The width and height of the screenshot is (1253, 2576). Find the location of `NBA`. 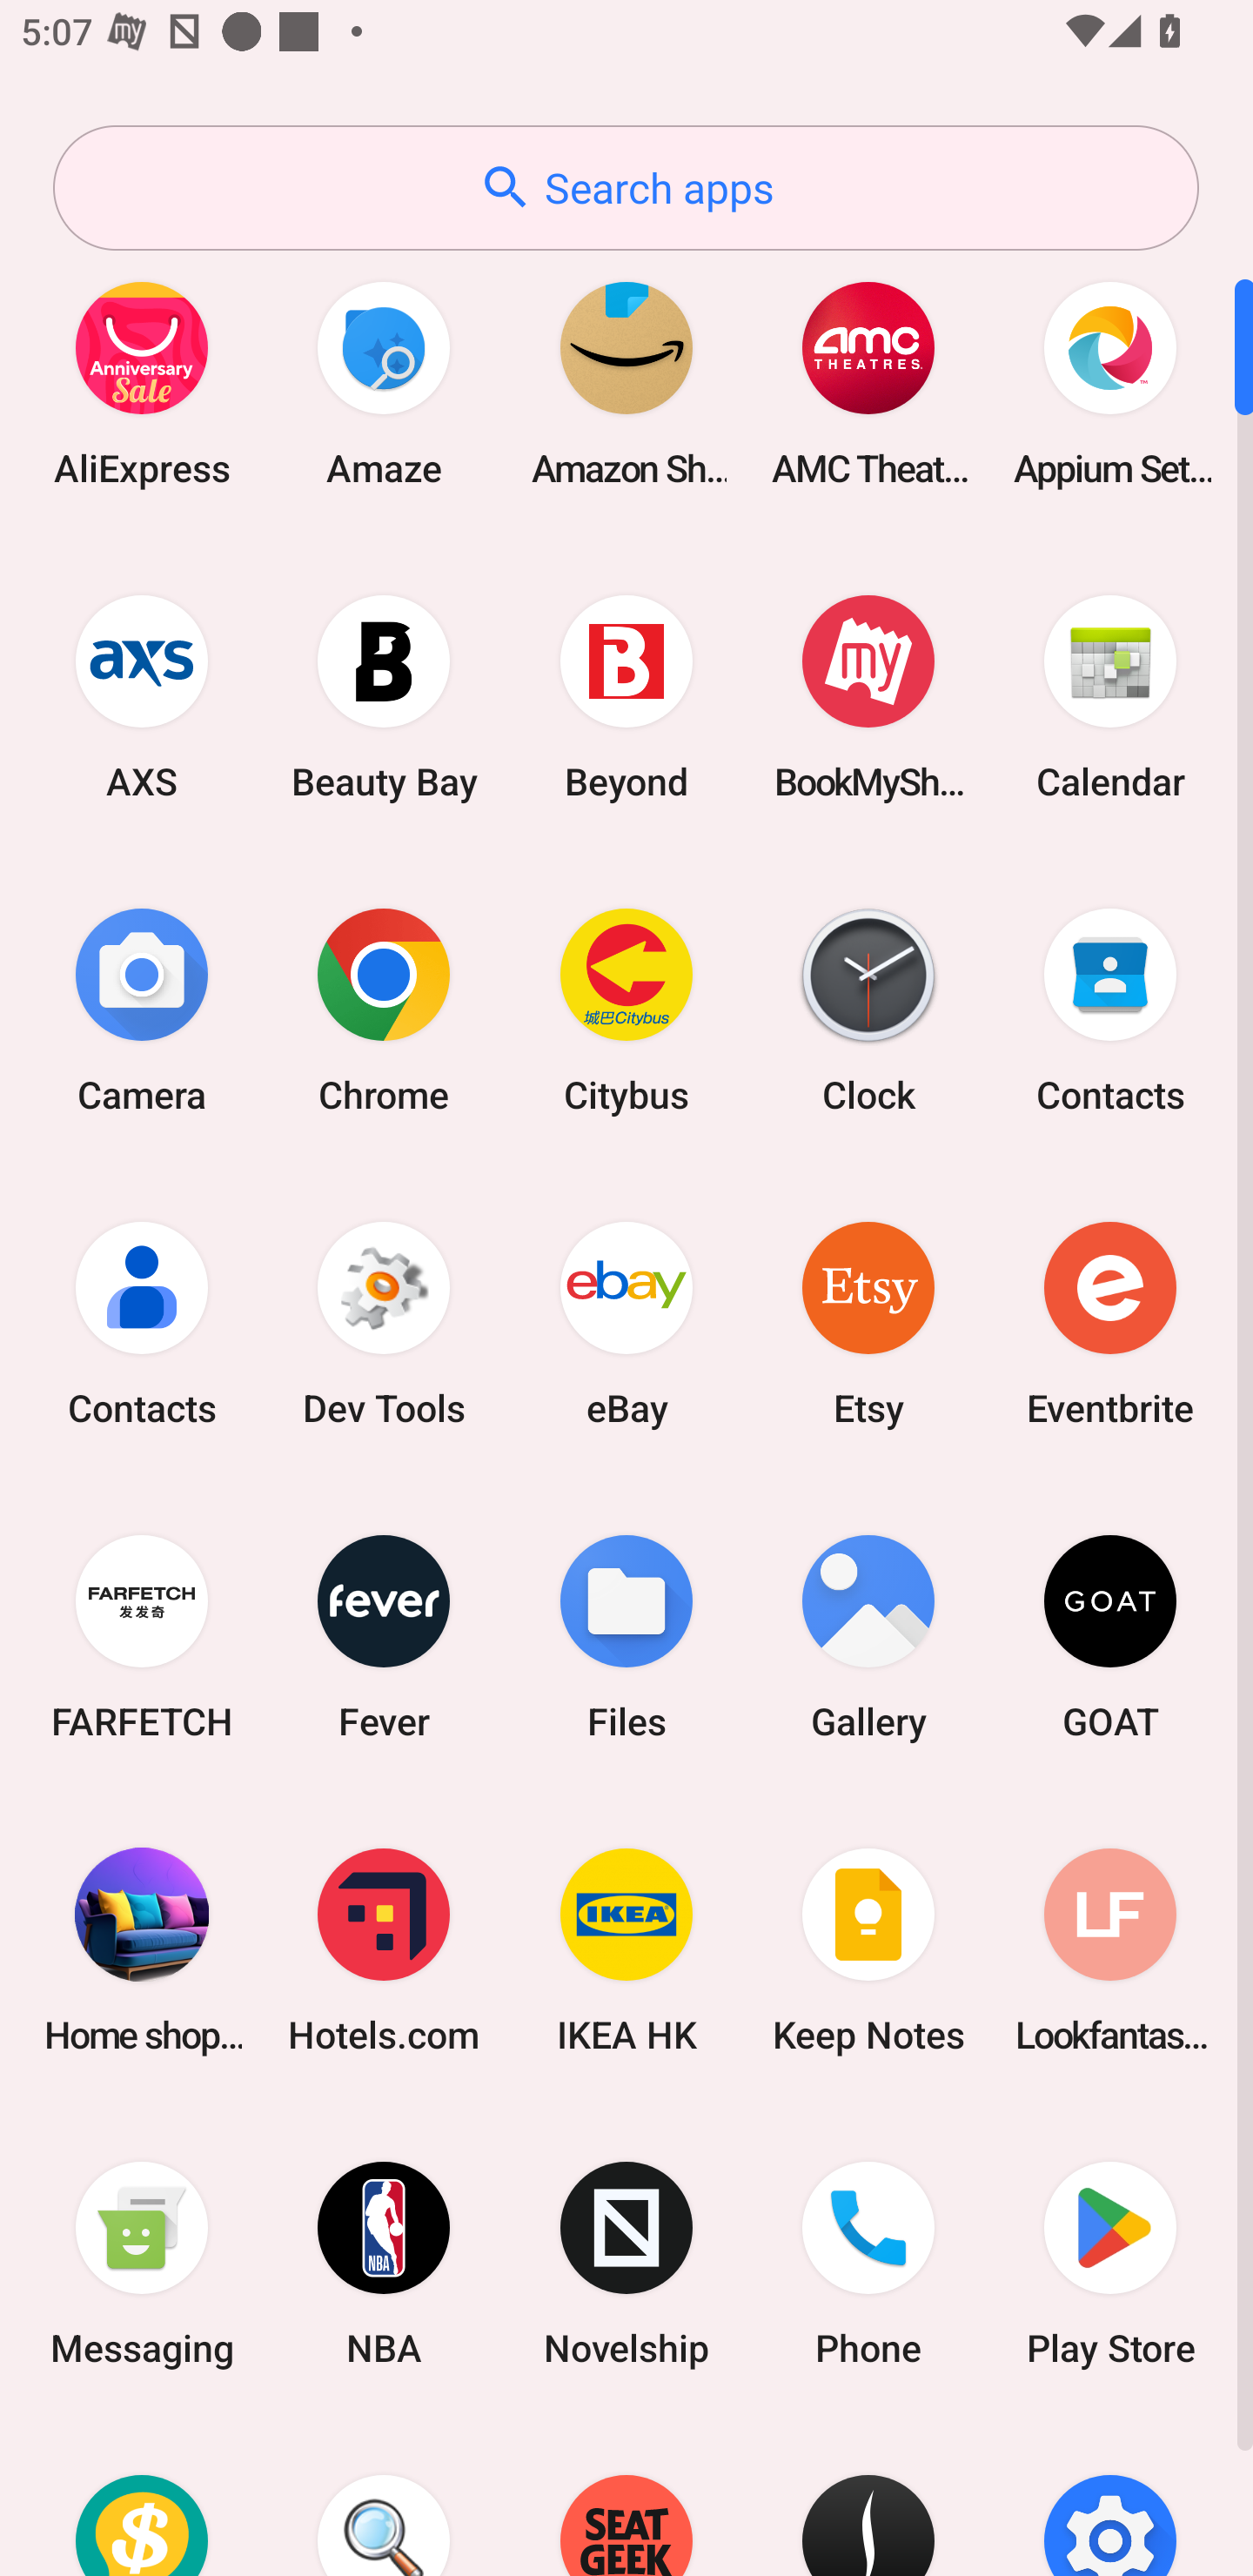

NBA is located at coordinates (384, 2264).